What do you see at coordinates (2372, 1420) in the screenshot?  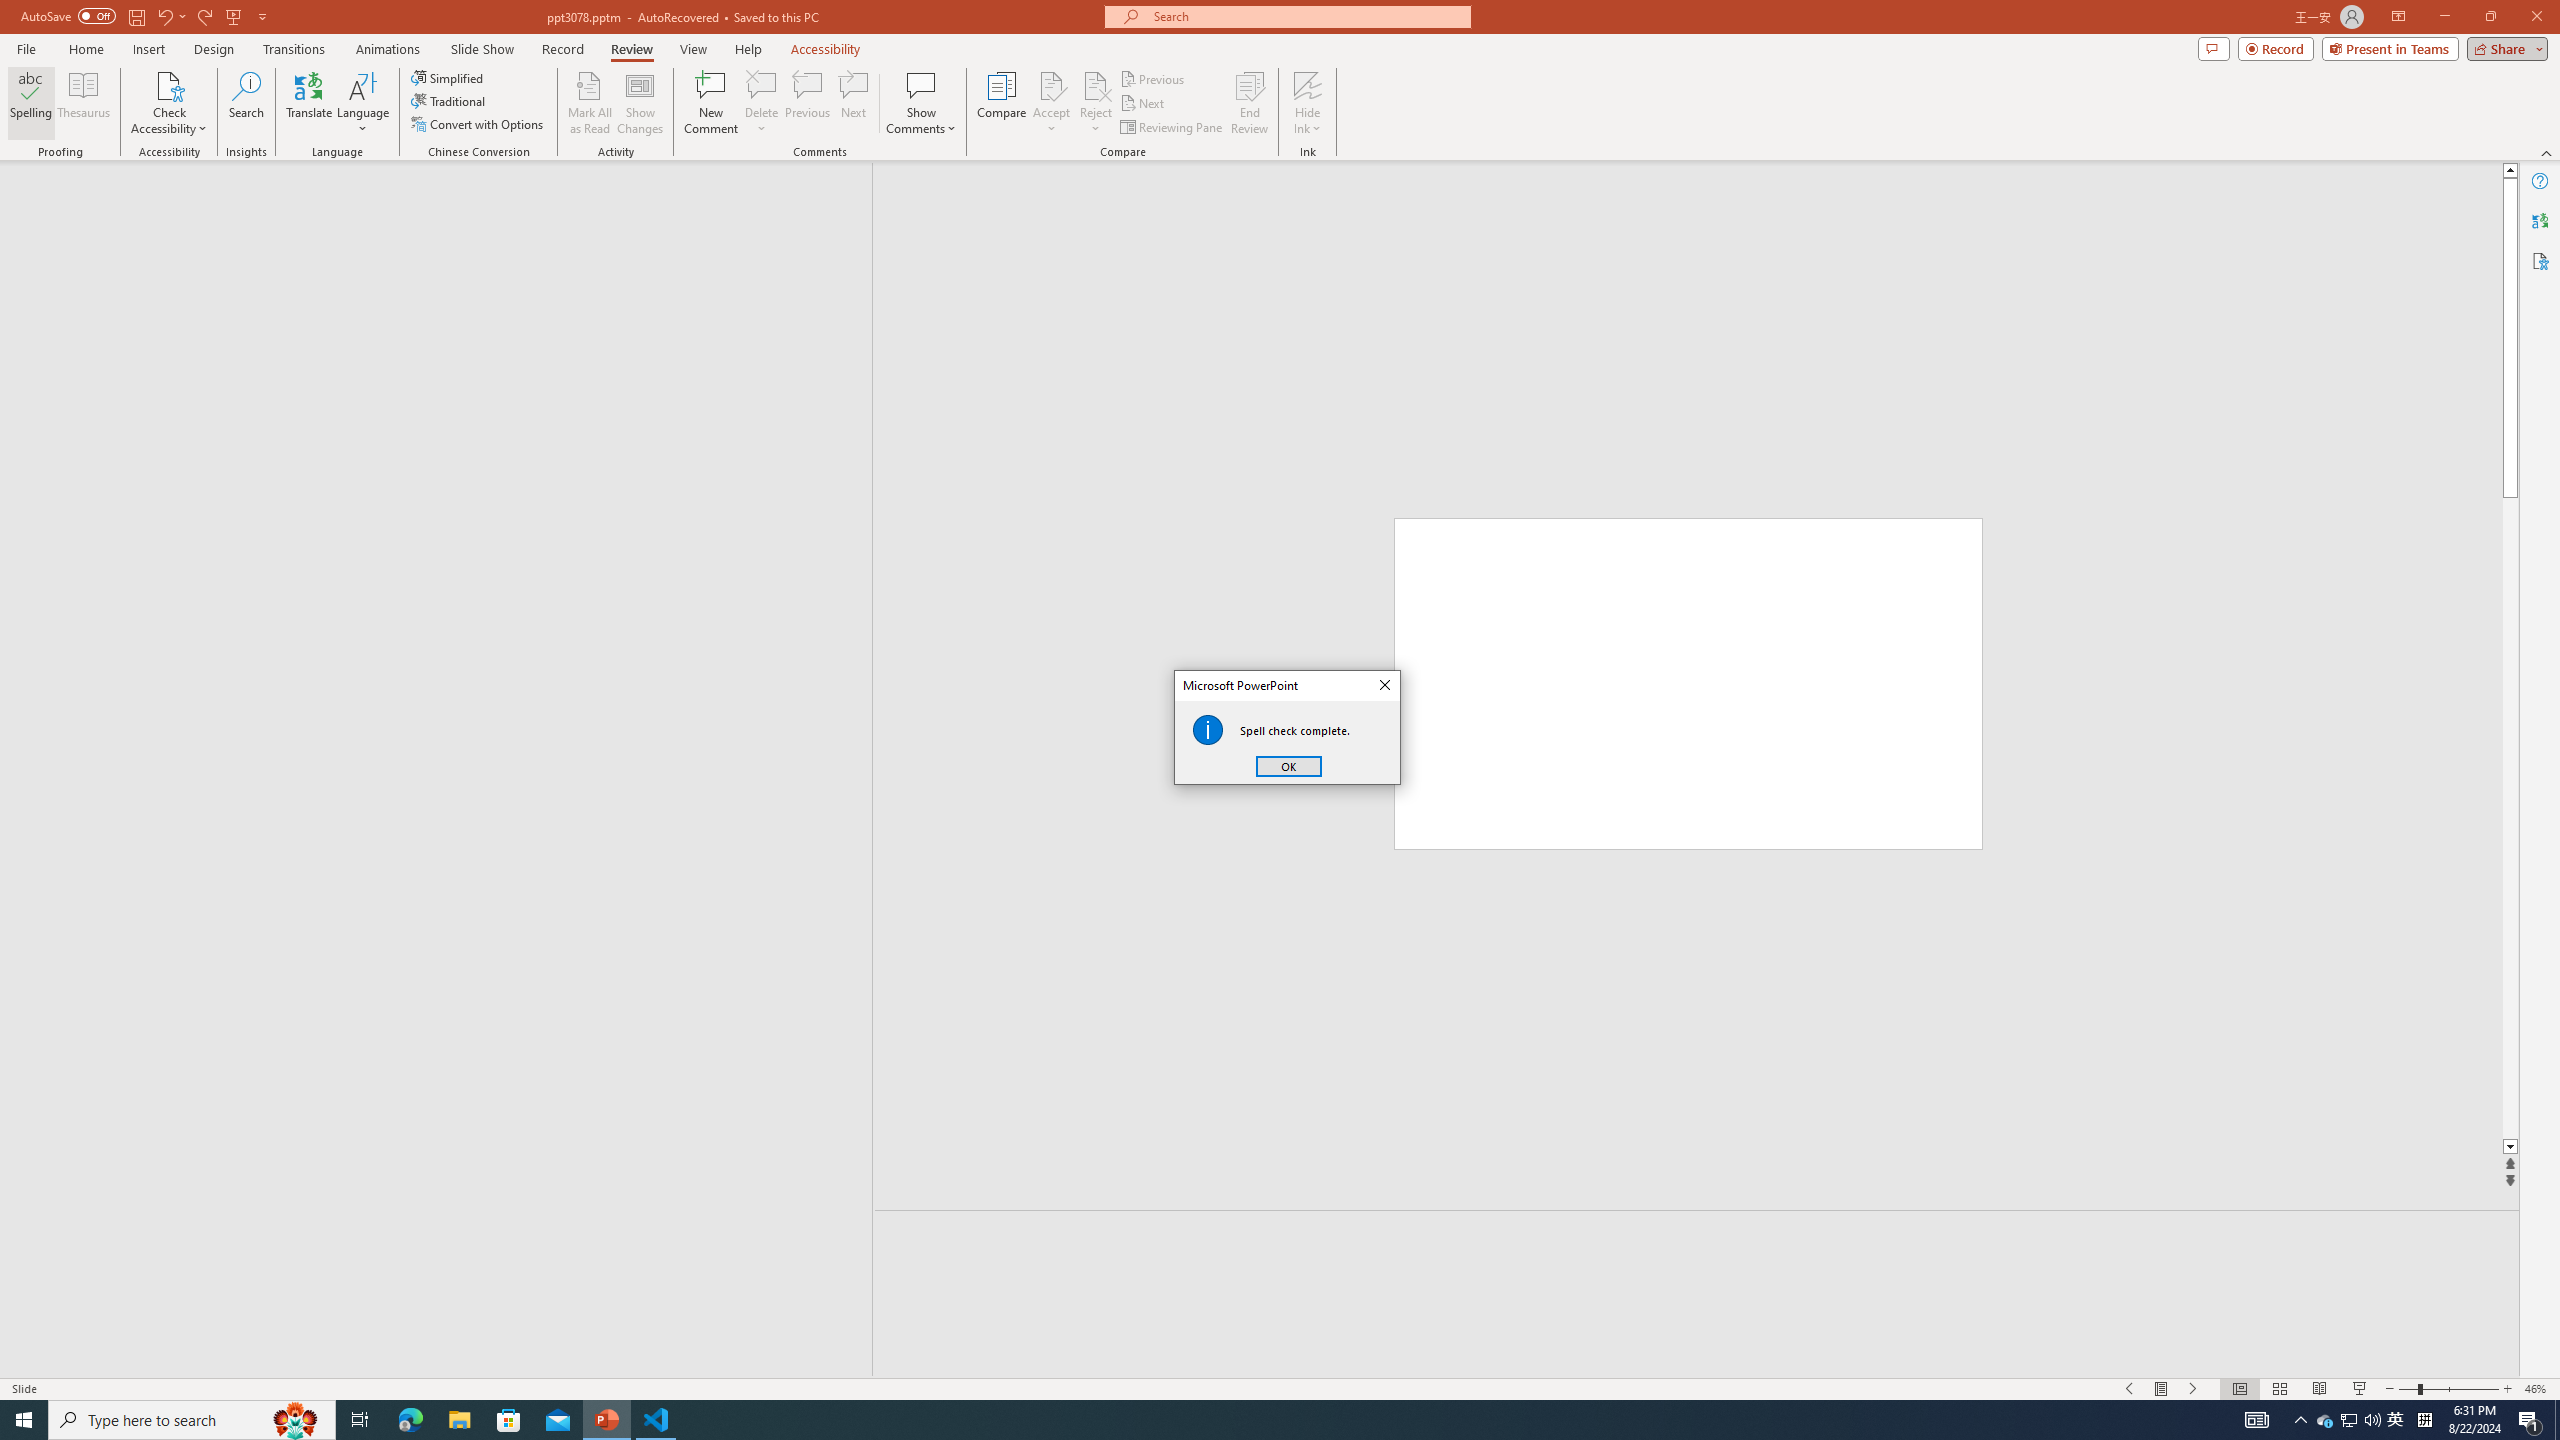 I see `Q2790: 100%` at bounding box center [2372, 1420].